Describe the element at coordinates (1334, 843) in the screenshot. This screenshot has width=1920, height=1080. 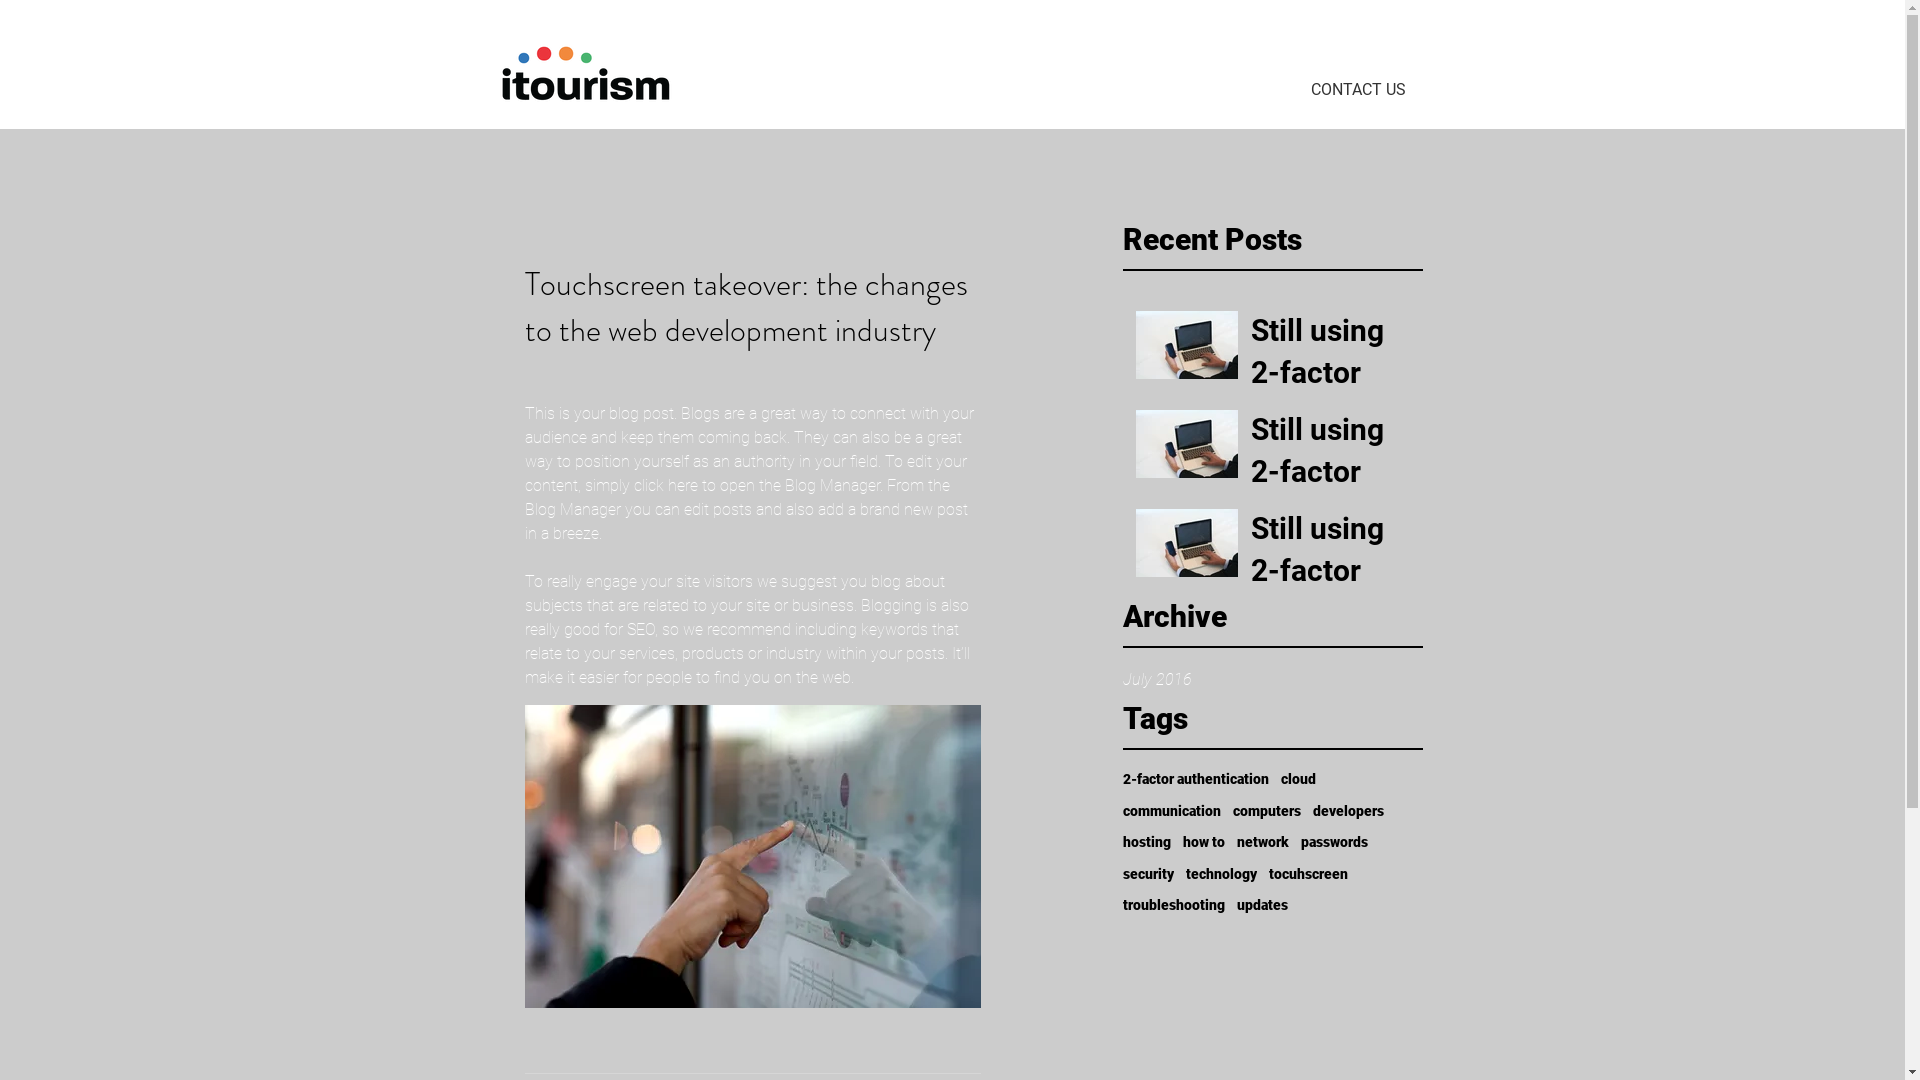
I see `passwords` at that location.